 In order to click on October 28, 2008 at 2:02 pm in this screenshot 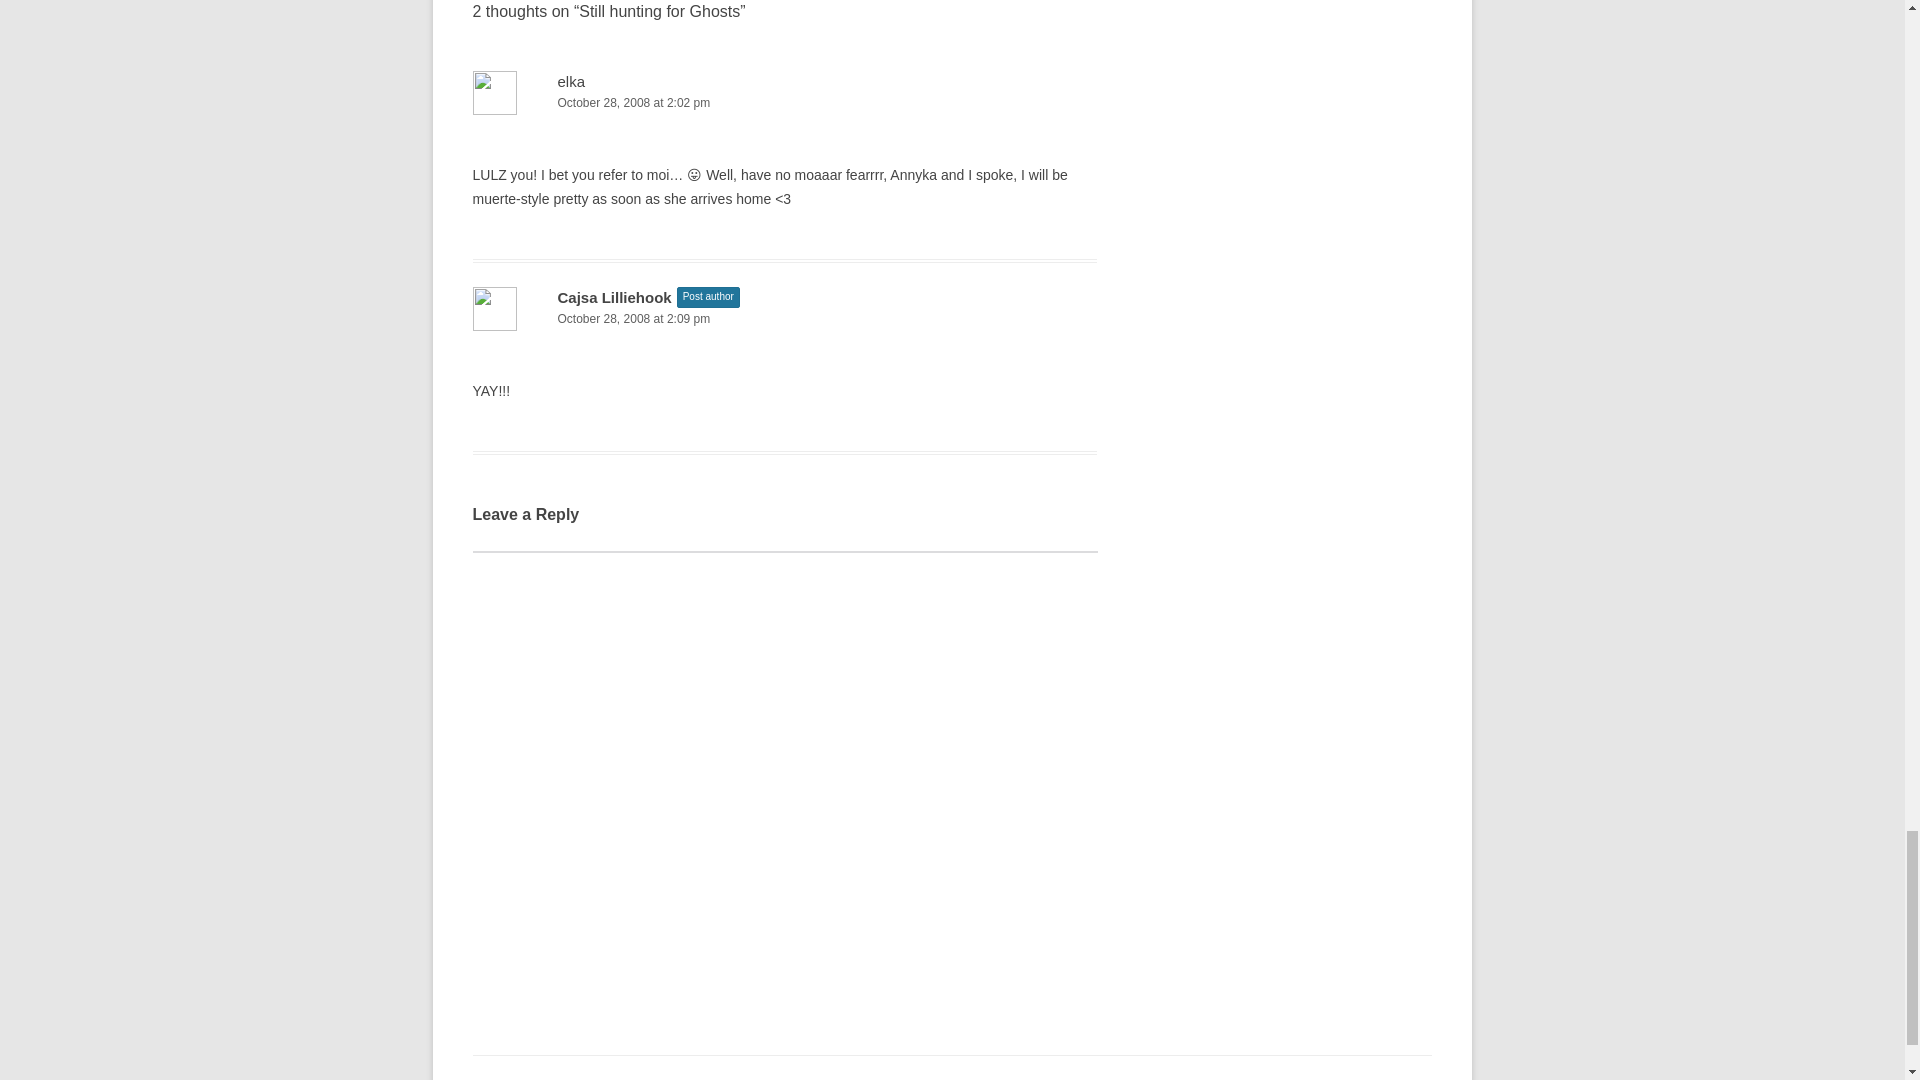, I will do `click(784, 103)`.